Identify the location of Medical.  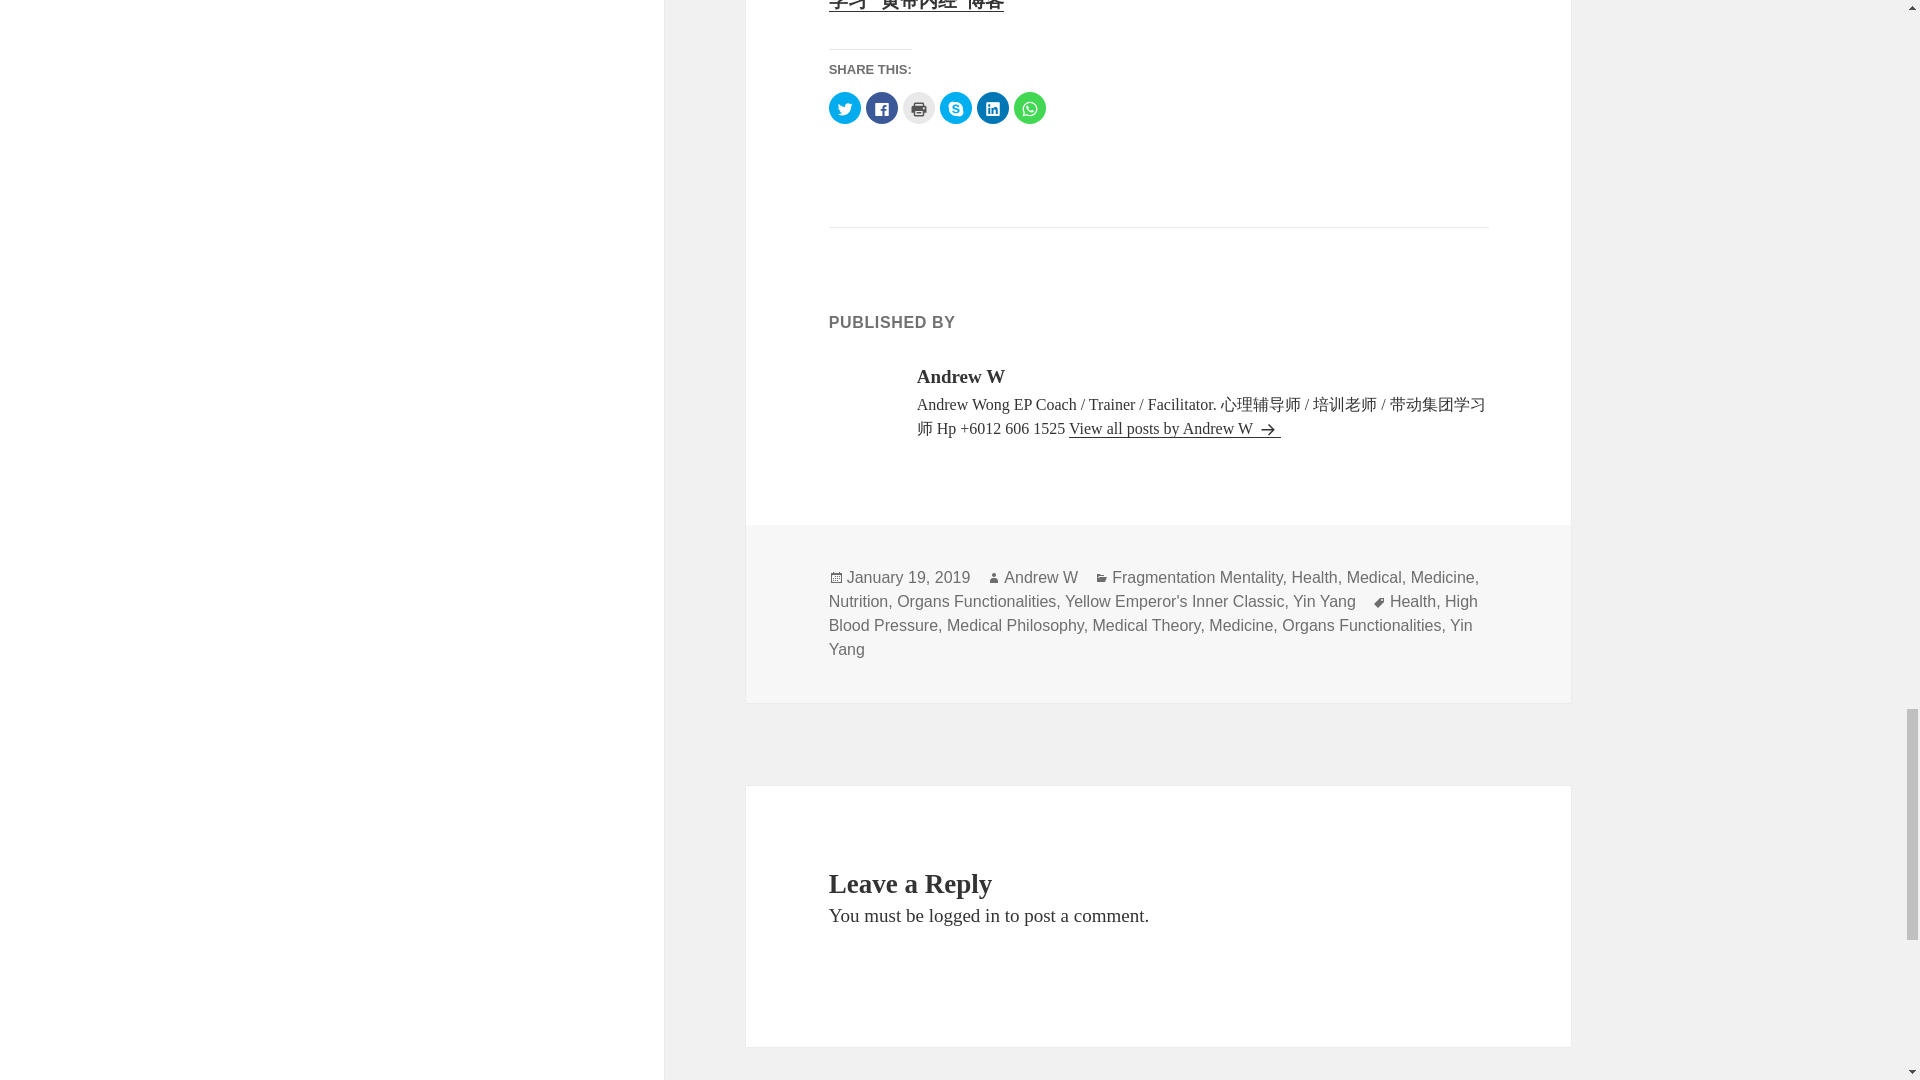
(1374, 578).